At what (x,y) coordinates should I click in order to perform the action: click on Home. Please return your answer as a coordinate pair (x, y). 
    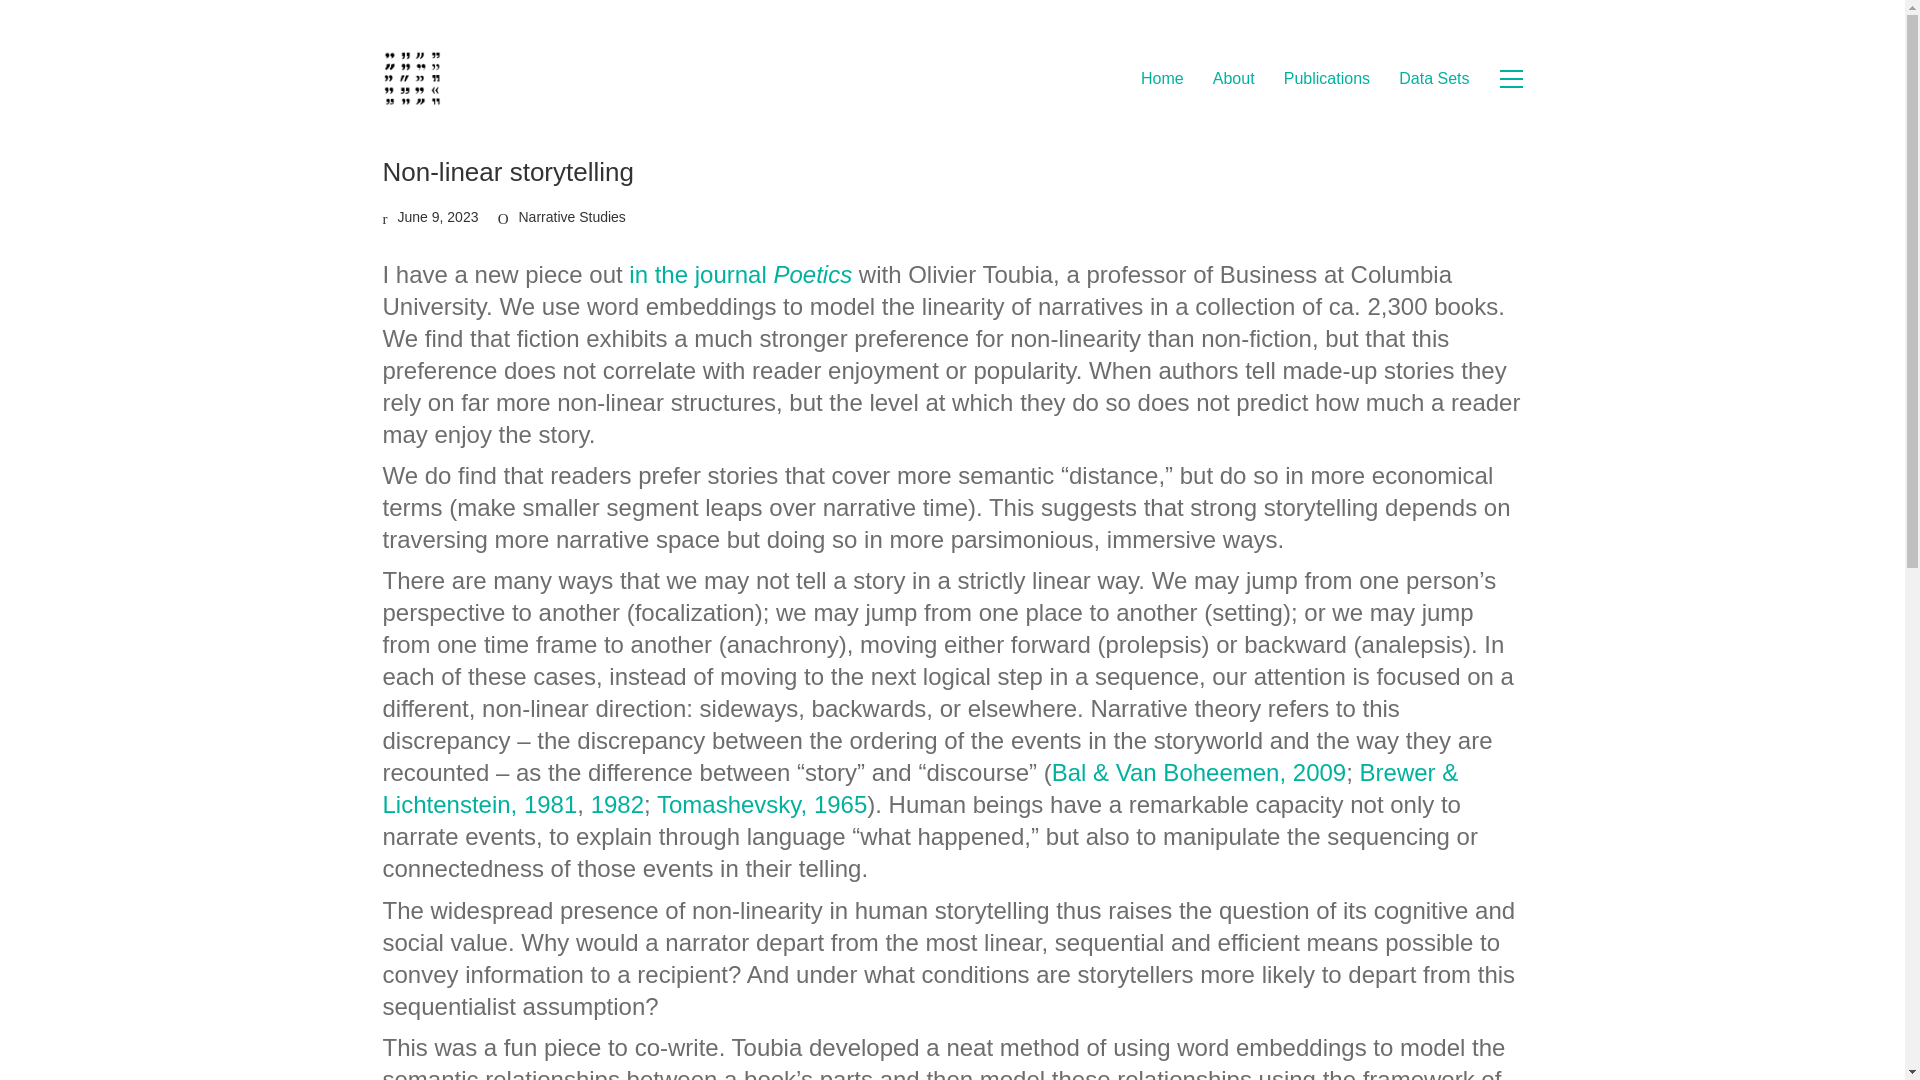
    Looking at the image, I should click on (1162, 78).